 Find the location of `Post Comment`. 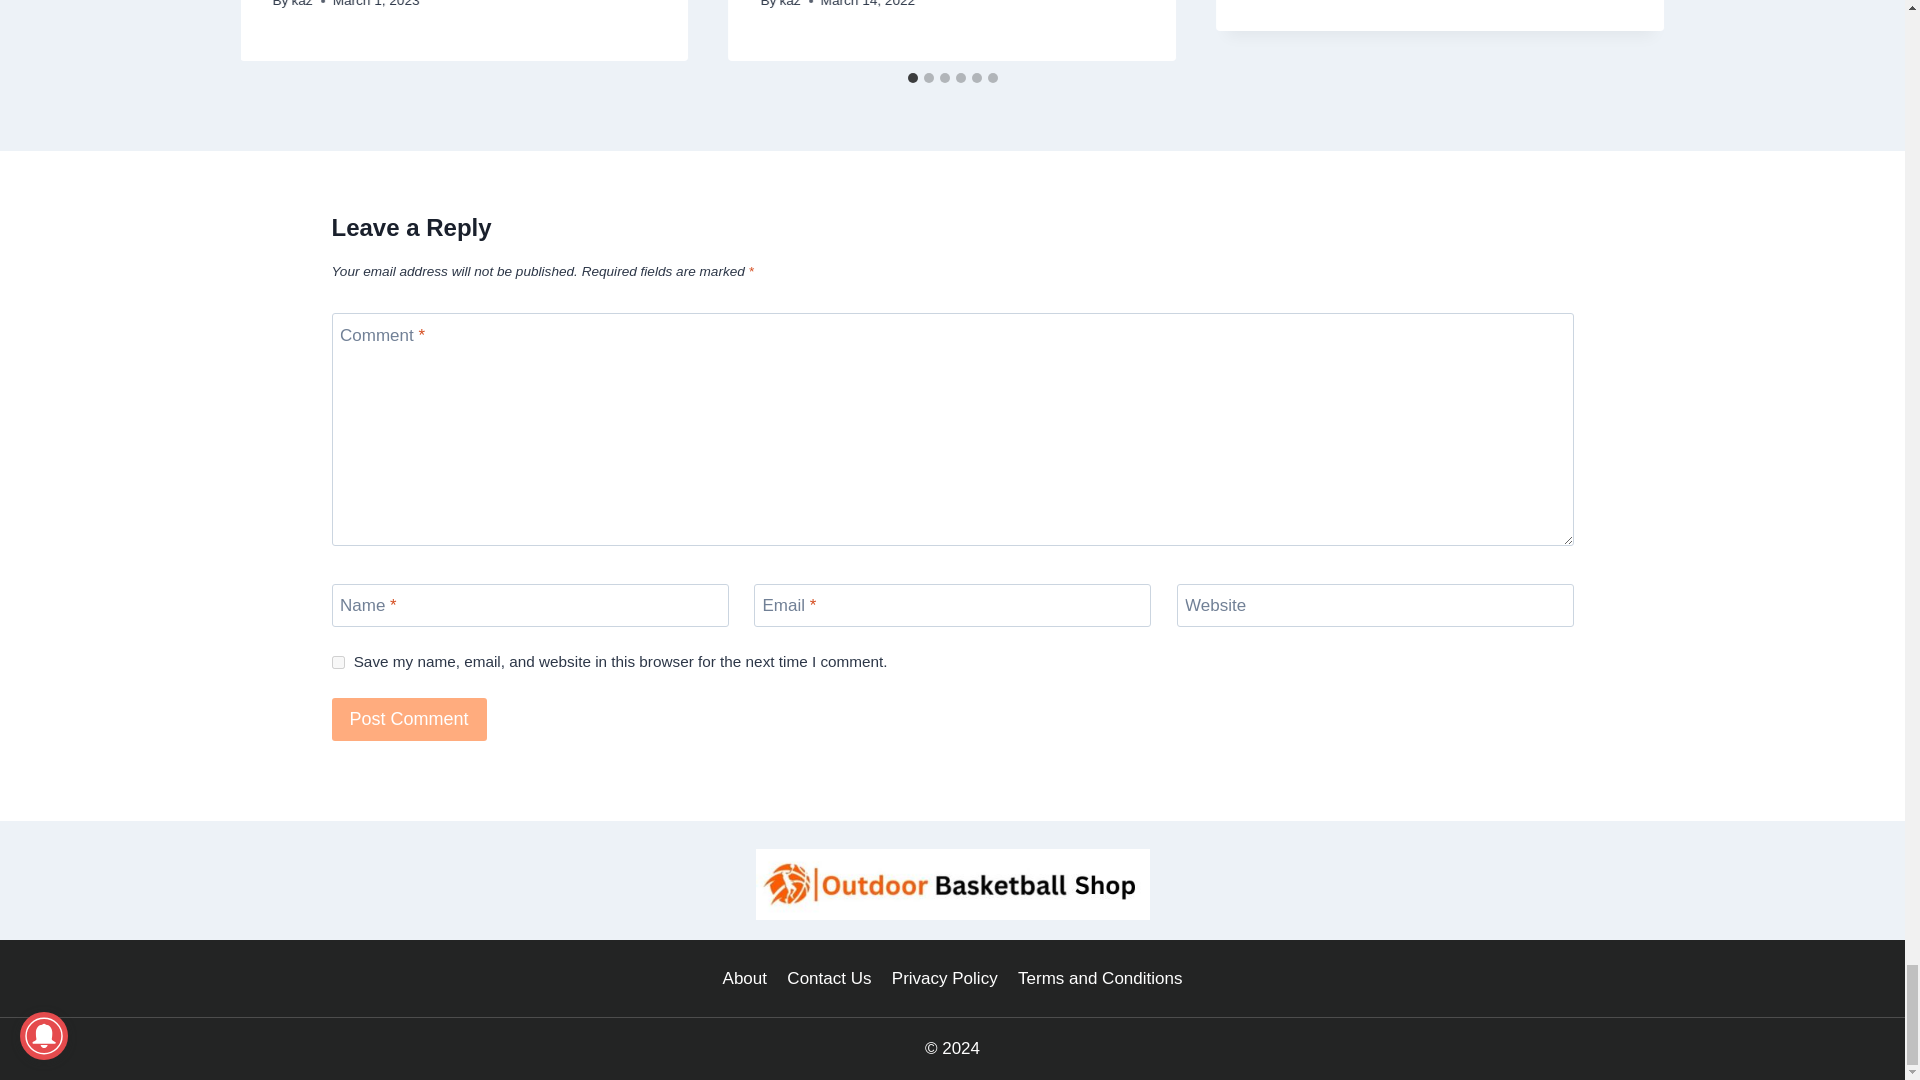

Post Comment is located at coordinates (410, 718).